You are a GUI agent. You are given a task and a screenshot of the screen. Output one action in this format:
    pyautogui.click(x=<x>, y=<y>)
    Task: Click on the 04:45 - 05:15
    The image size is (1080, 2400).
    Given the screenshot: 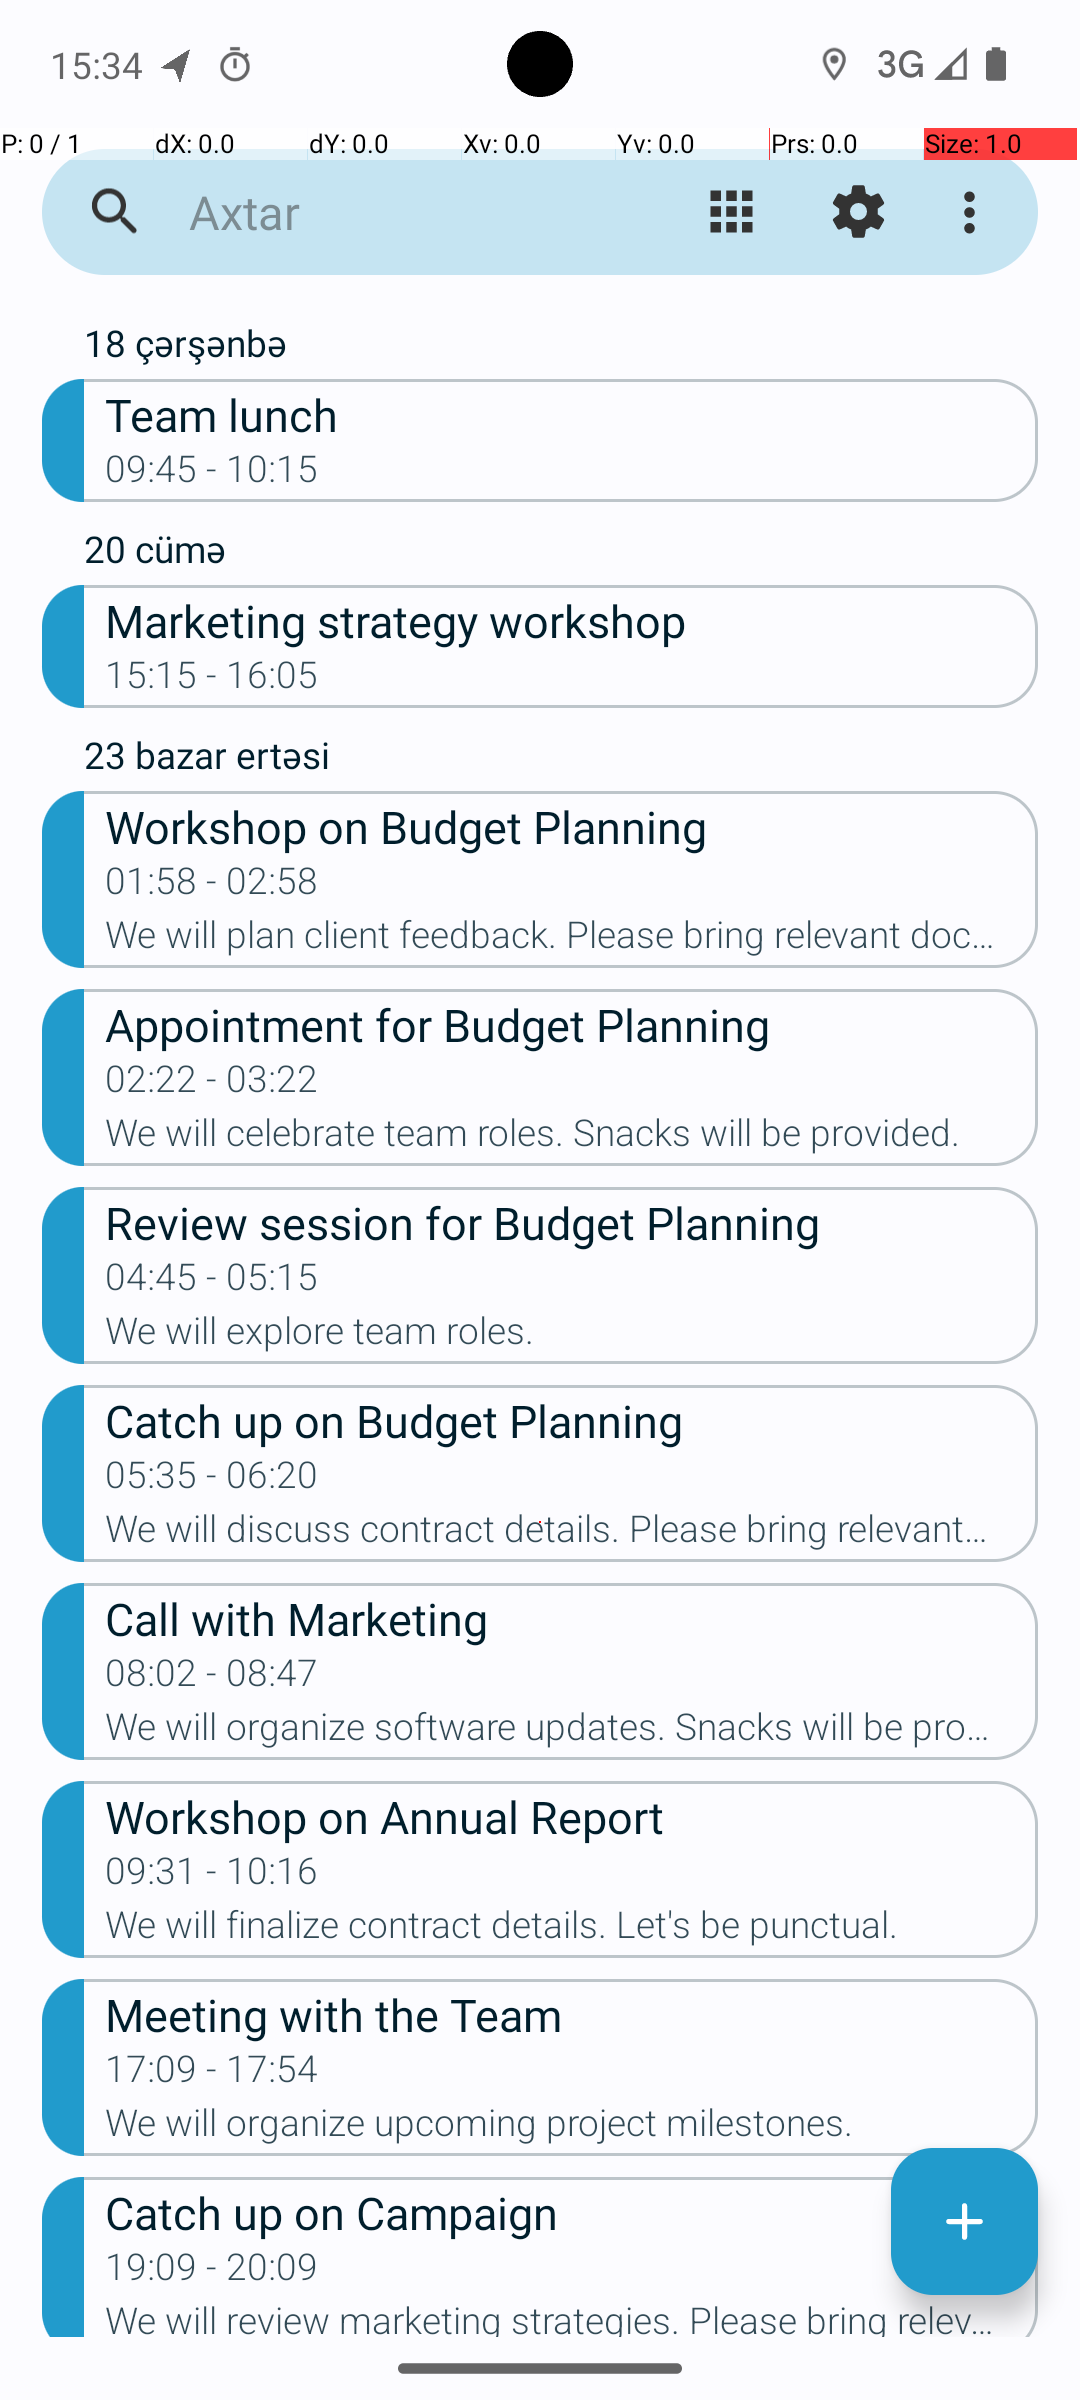 What is the action you would take?
    pyautogui.click(x=212, y=1282)
    